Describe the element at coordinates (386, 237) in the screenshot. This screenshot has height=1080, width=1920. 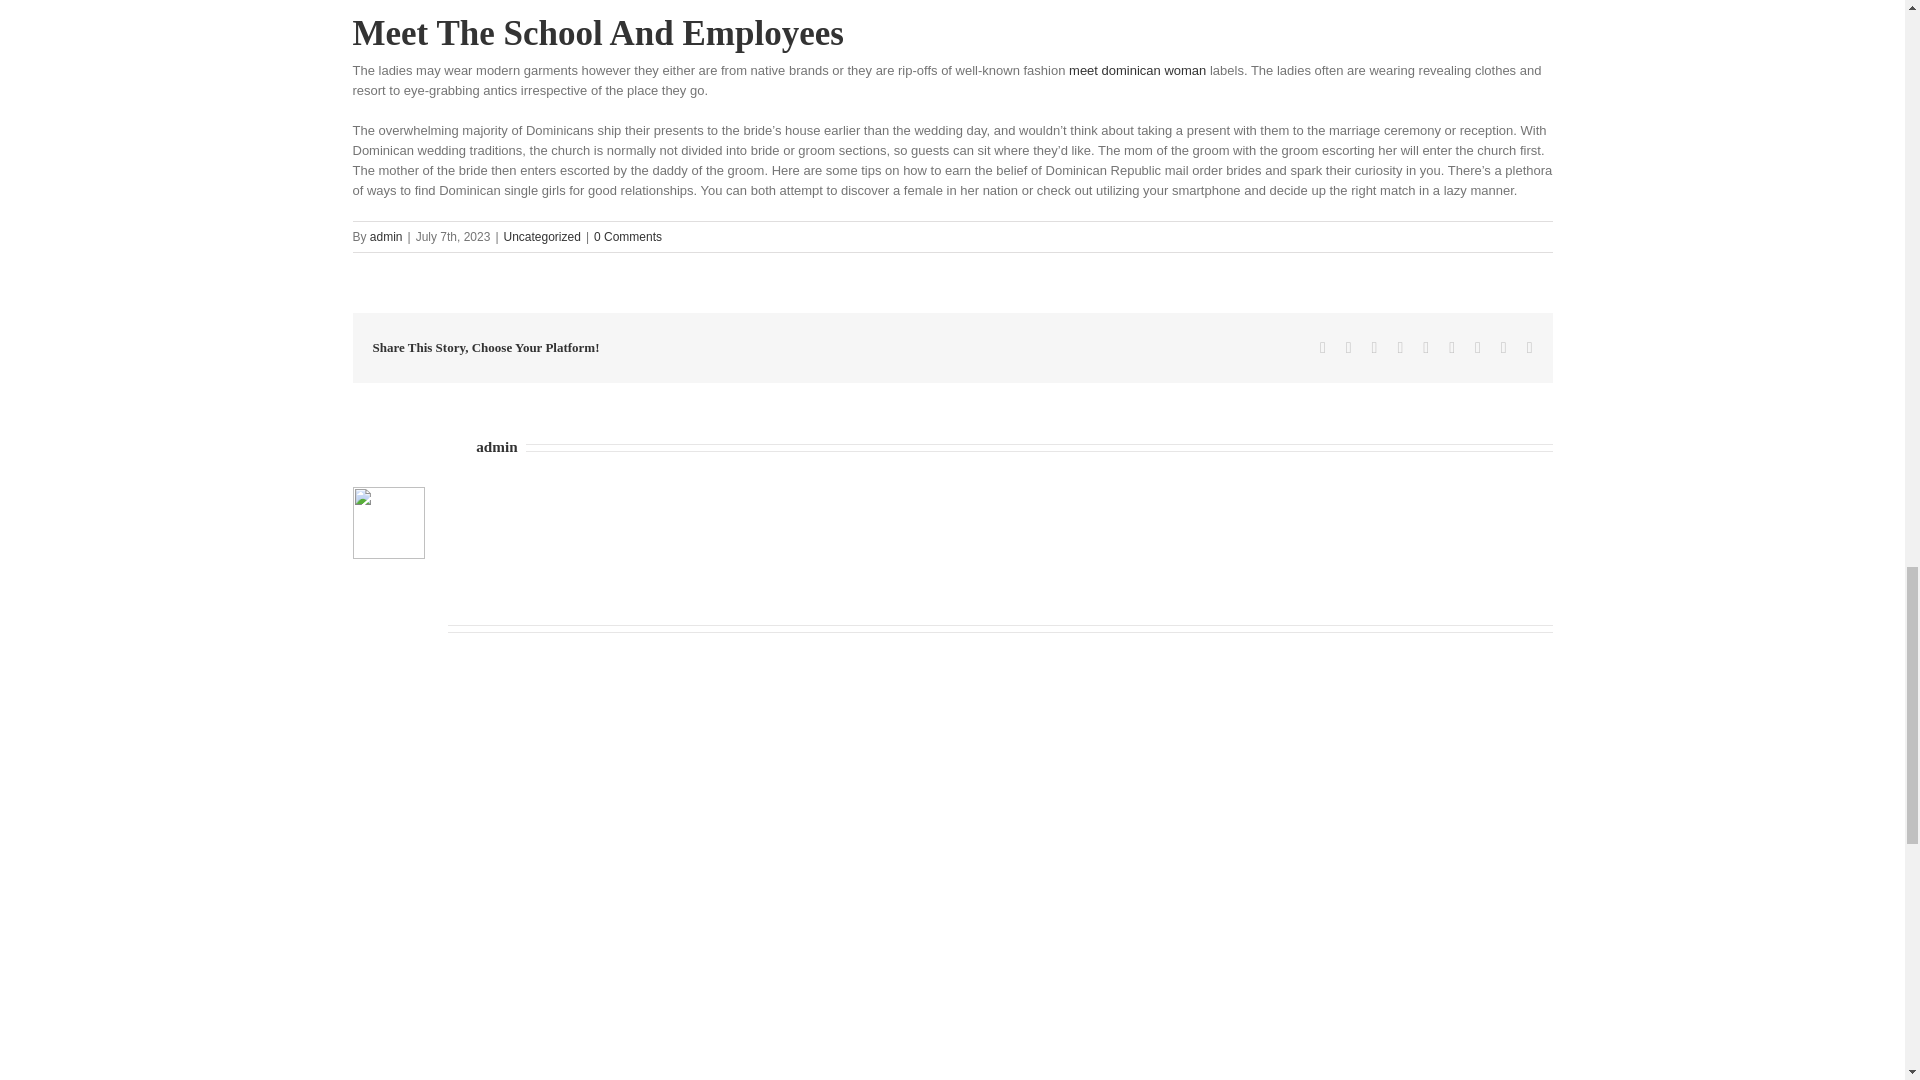
I see `admin` at that location.